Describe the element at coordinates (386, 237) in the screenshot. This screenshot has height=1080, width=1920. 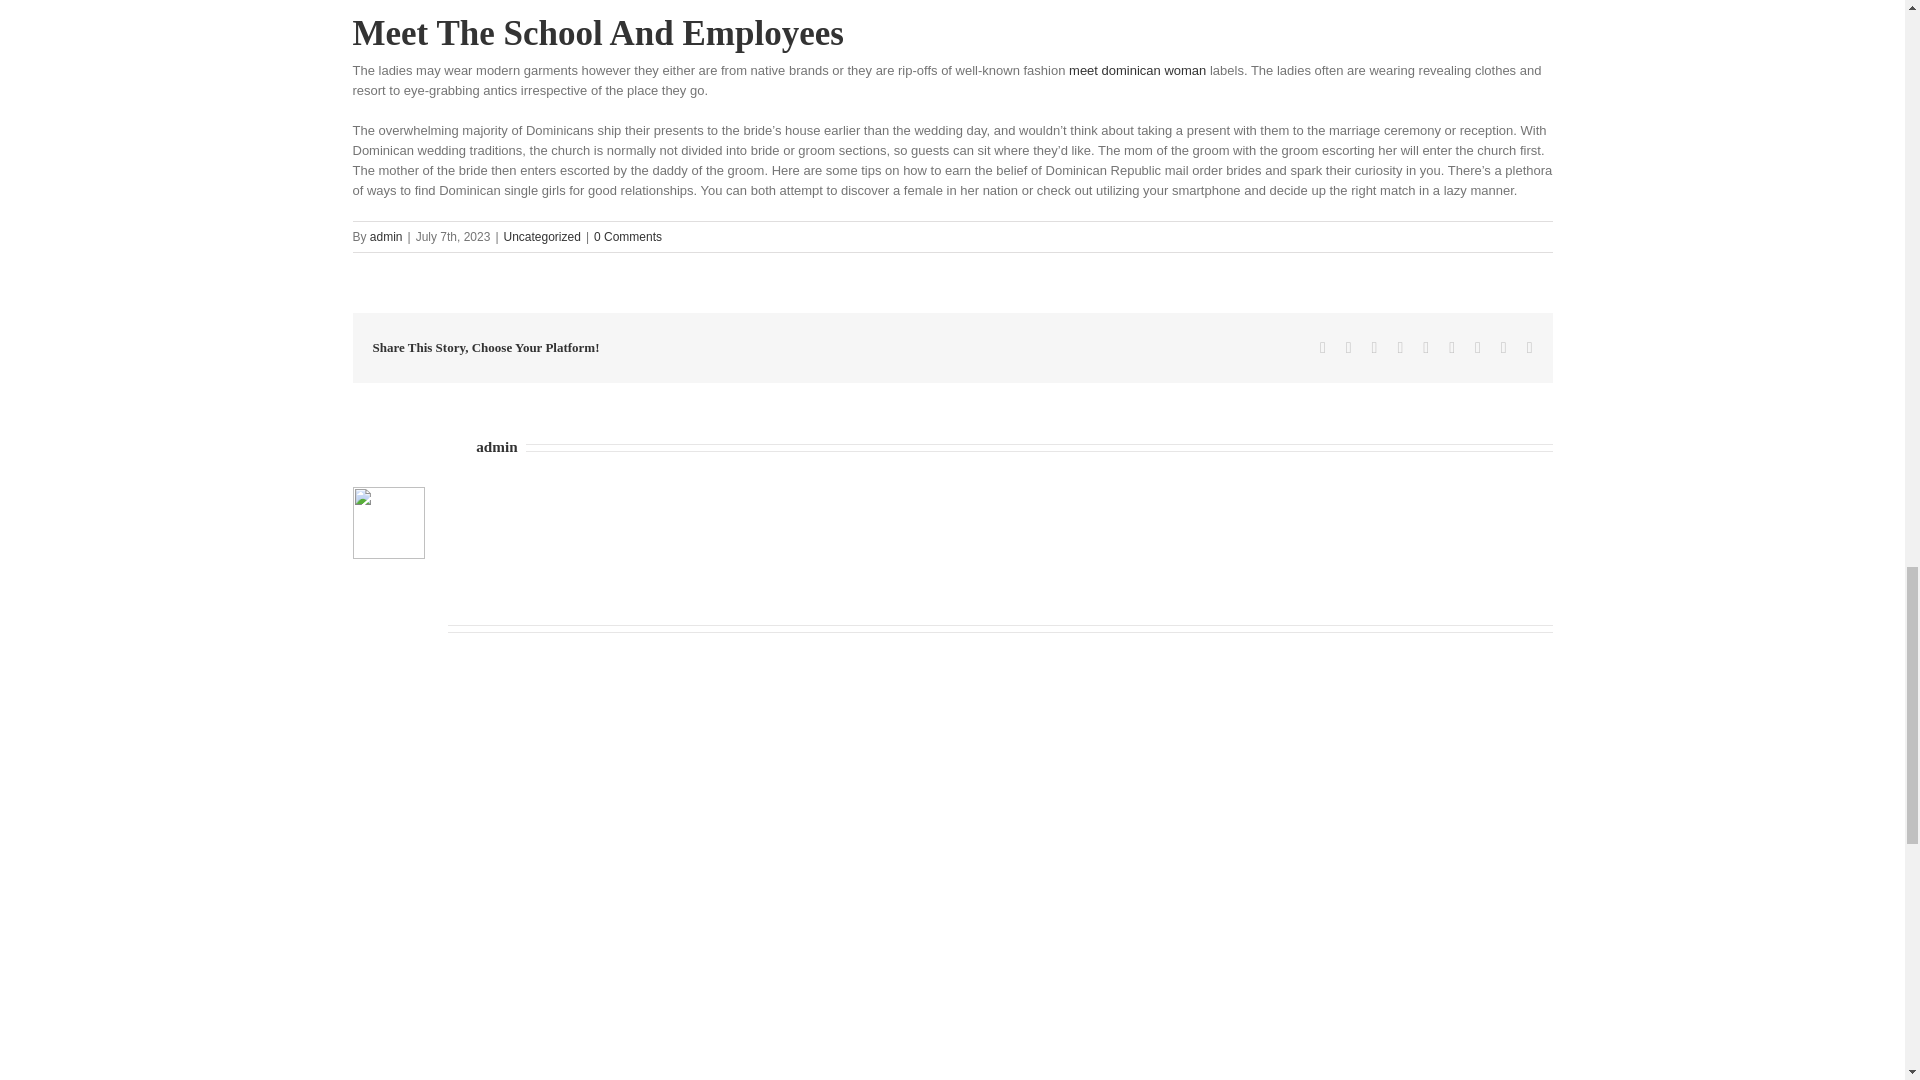
I see `admin` at that location.